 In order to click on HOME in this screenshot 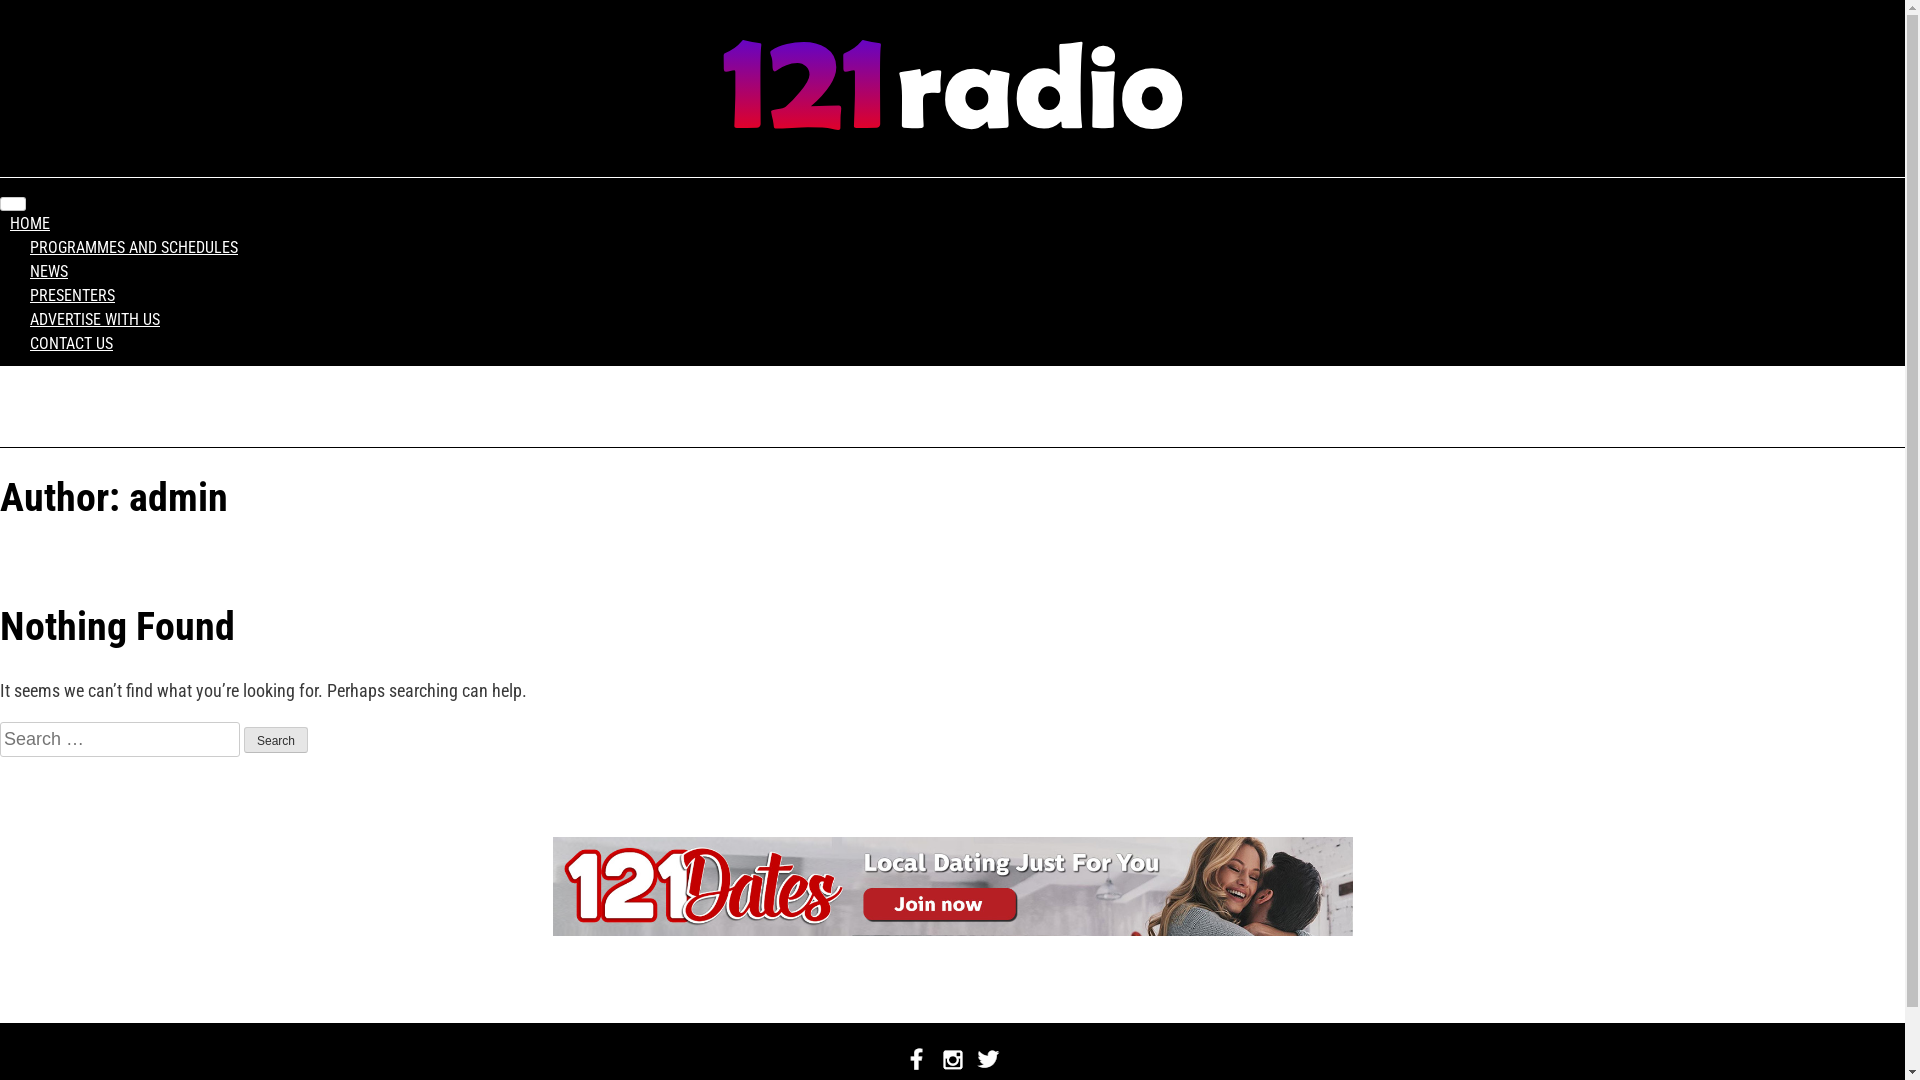, I will do `click(30, 224)`.